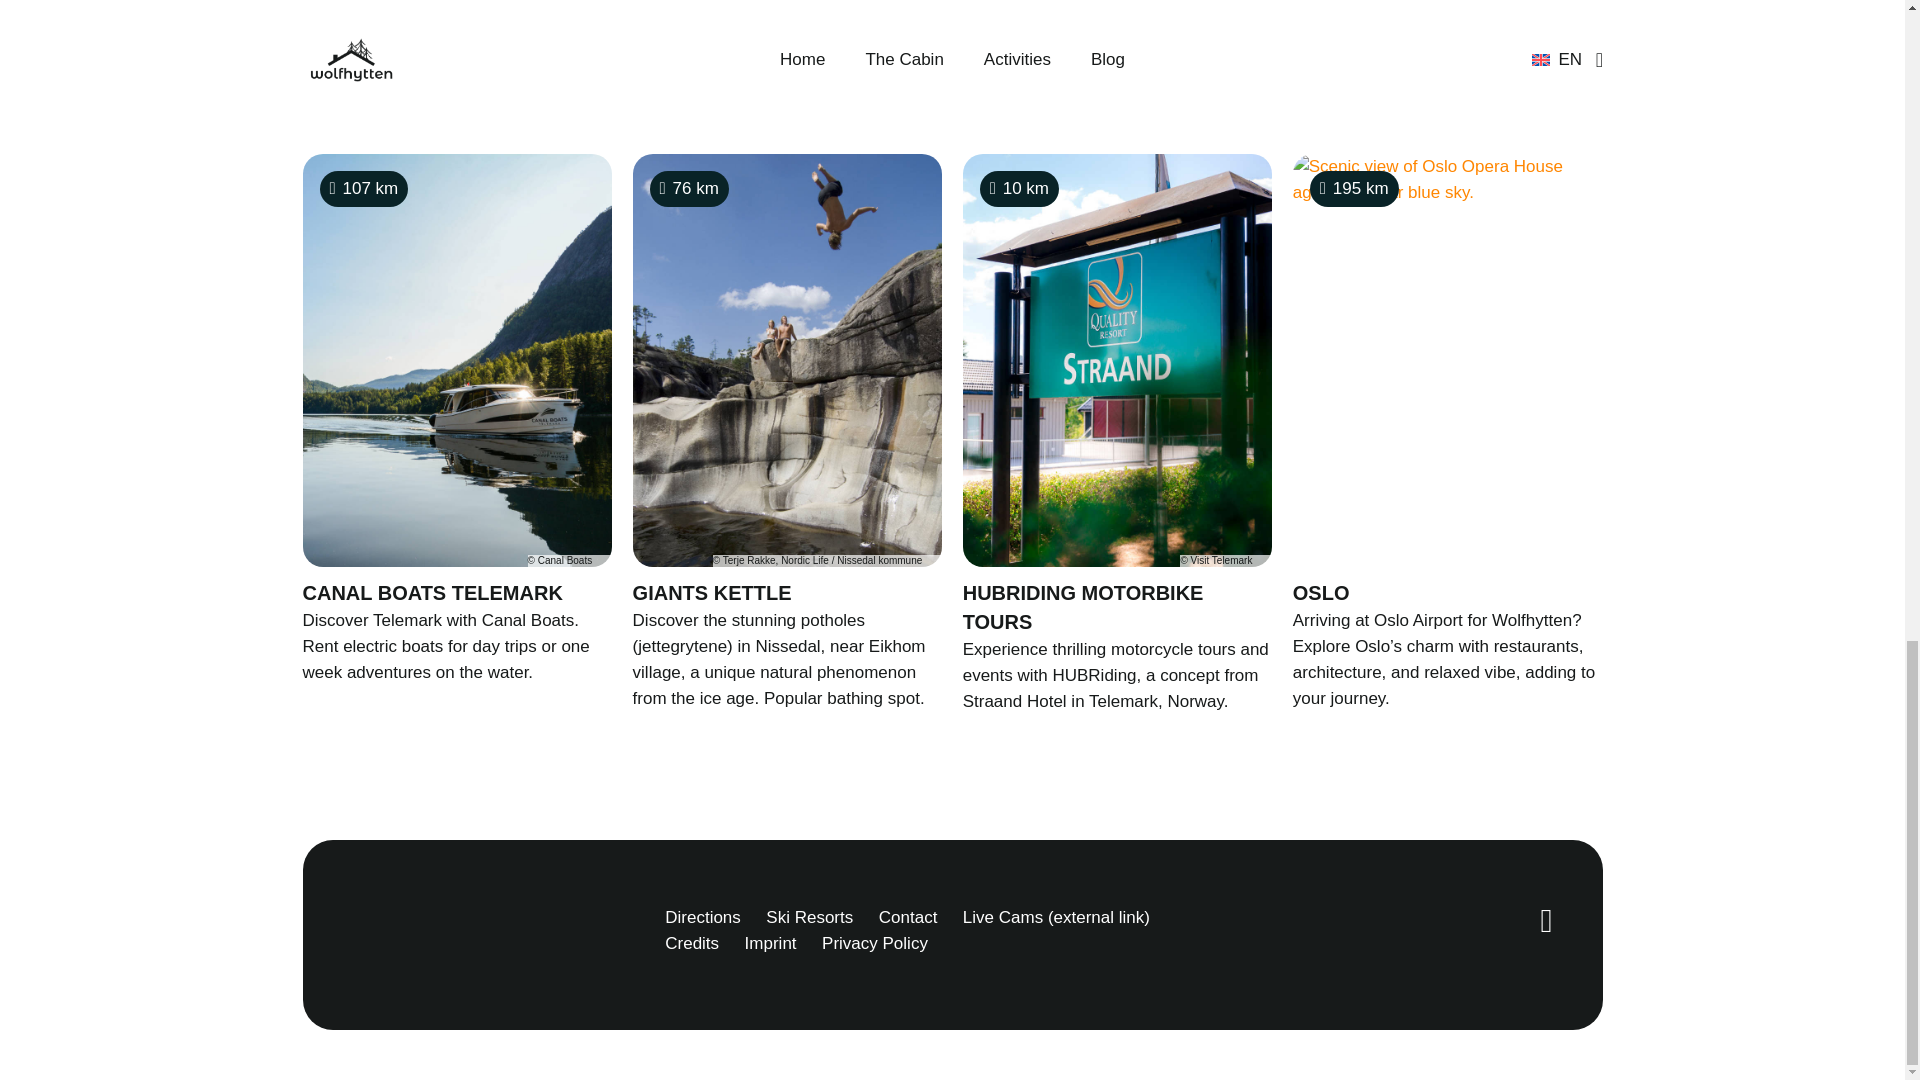  I want to click on Privacy Policy, so click(874, 943).